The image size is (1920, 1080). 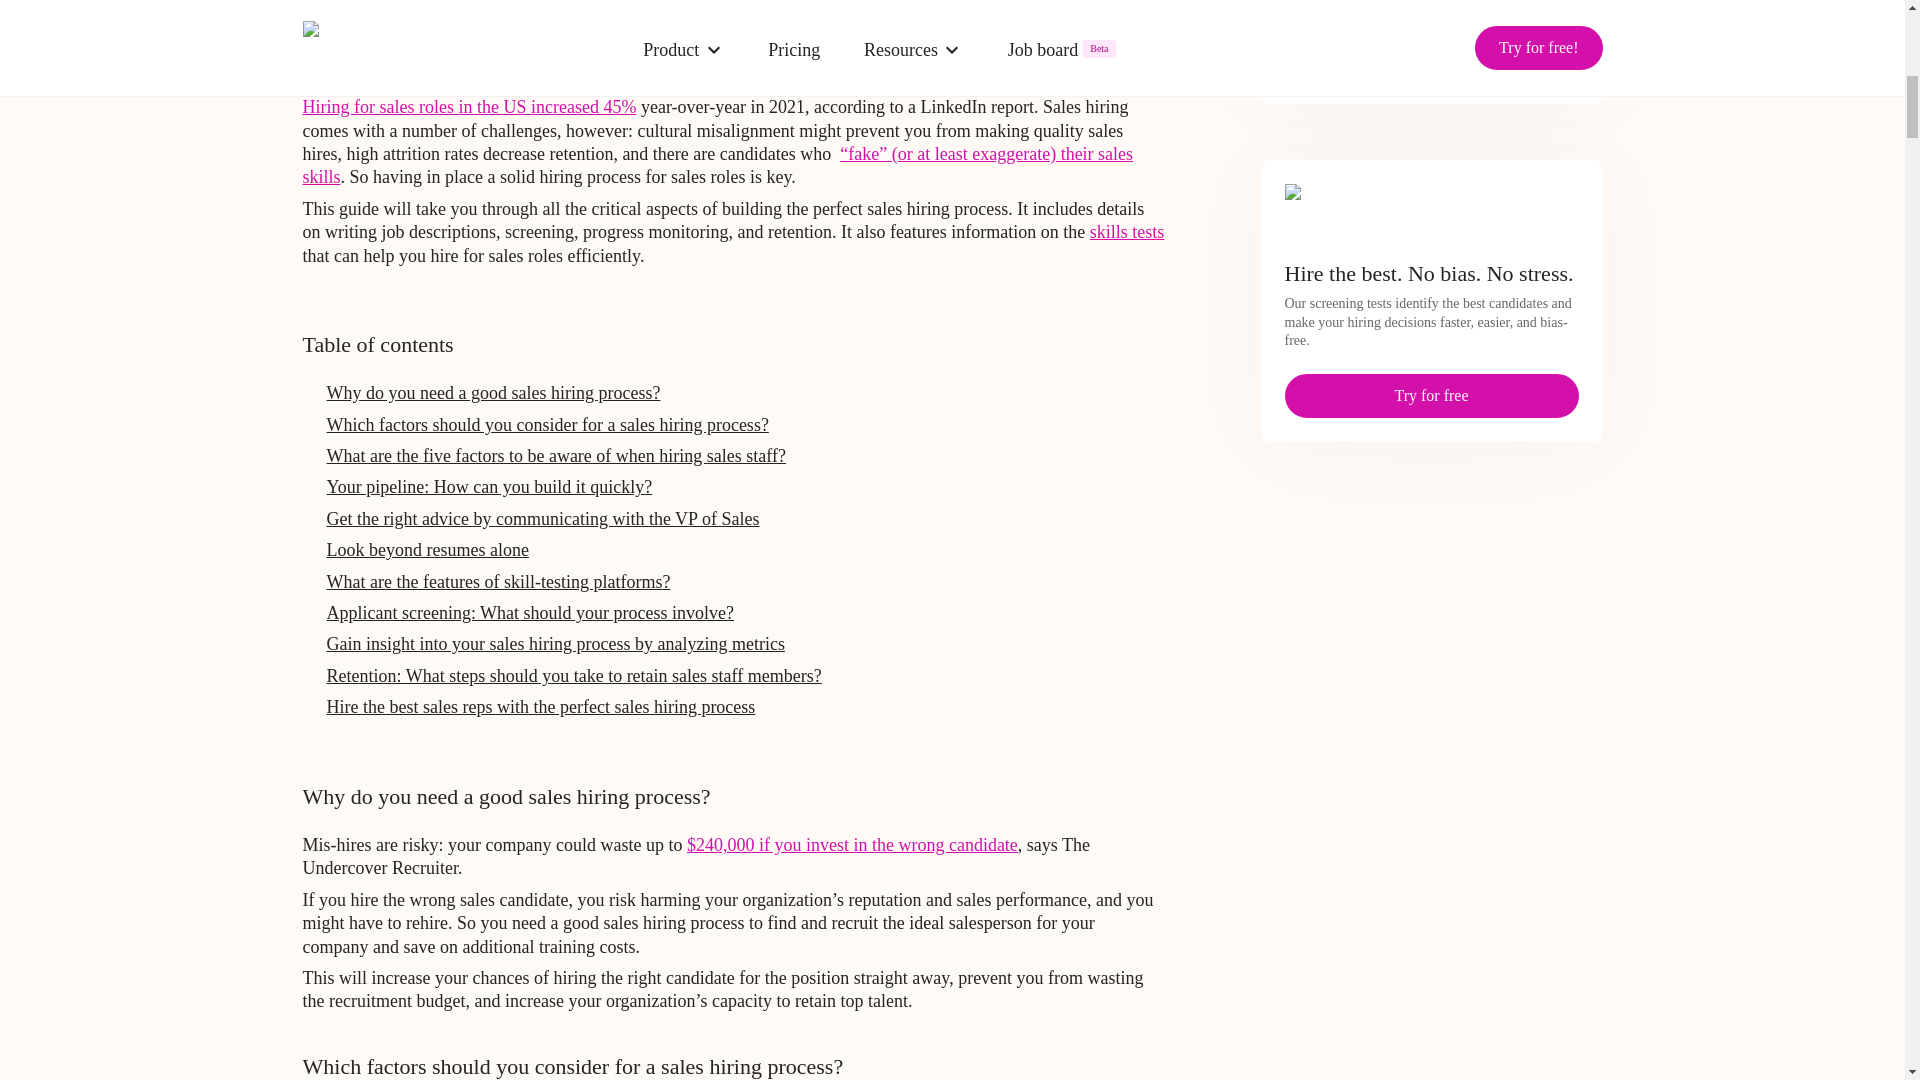 I want to click on Your pipeline: How can you build it quickly?, so click(x=489, y=486).